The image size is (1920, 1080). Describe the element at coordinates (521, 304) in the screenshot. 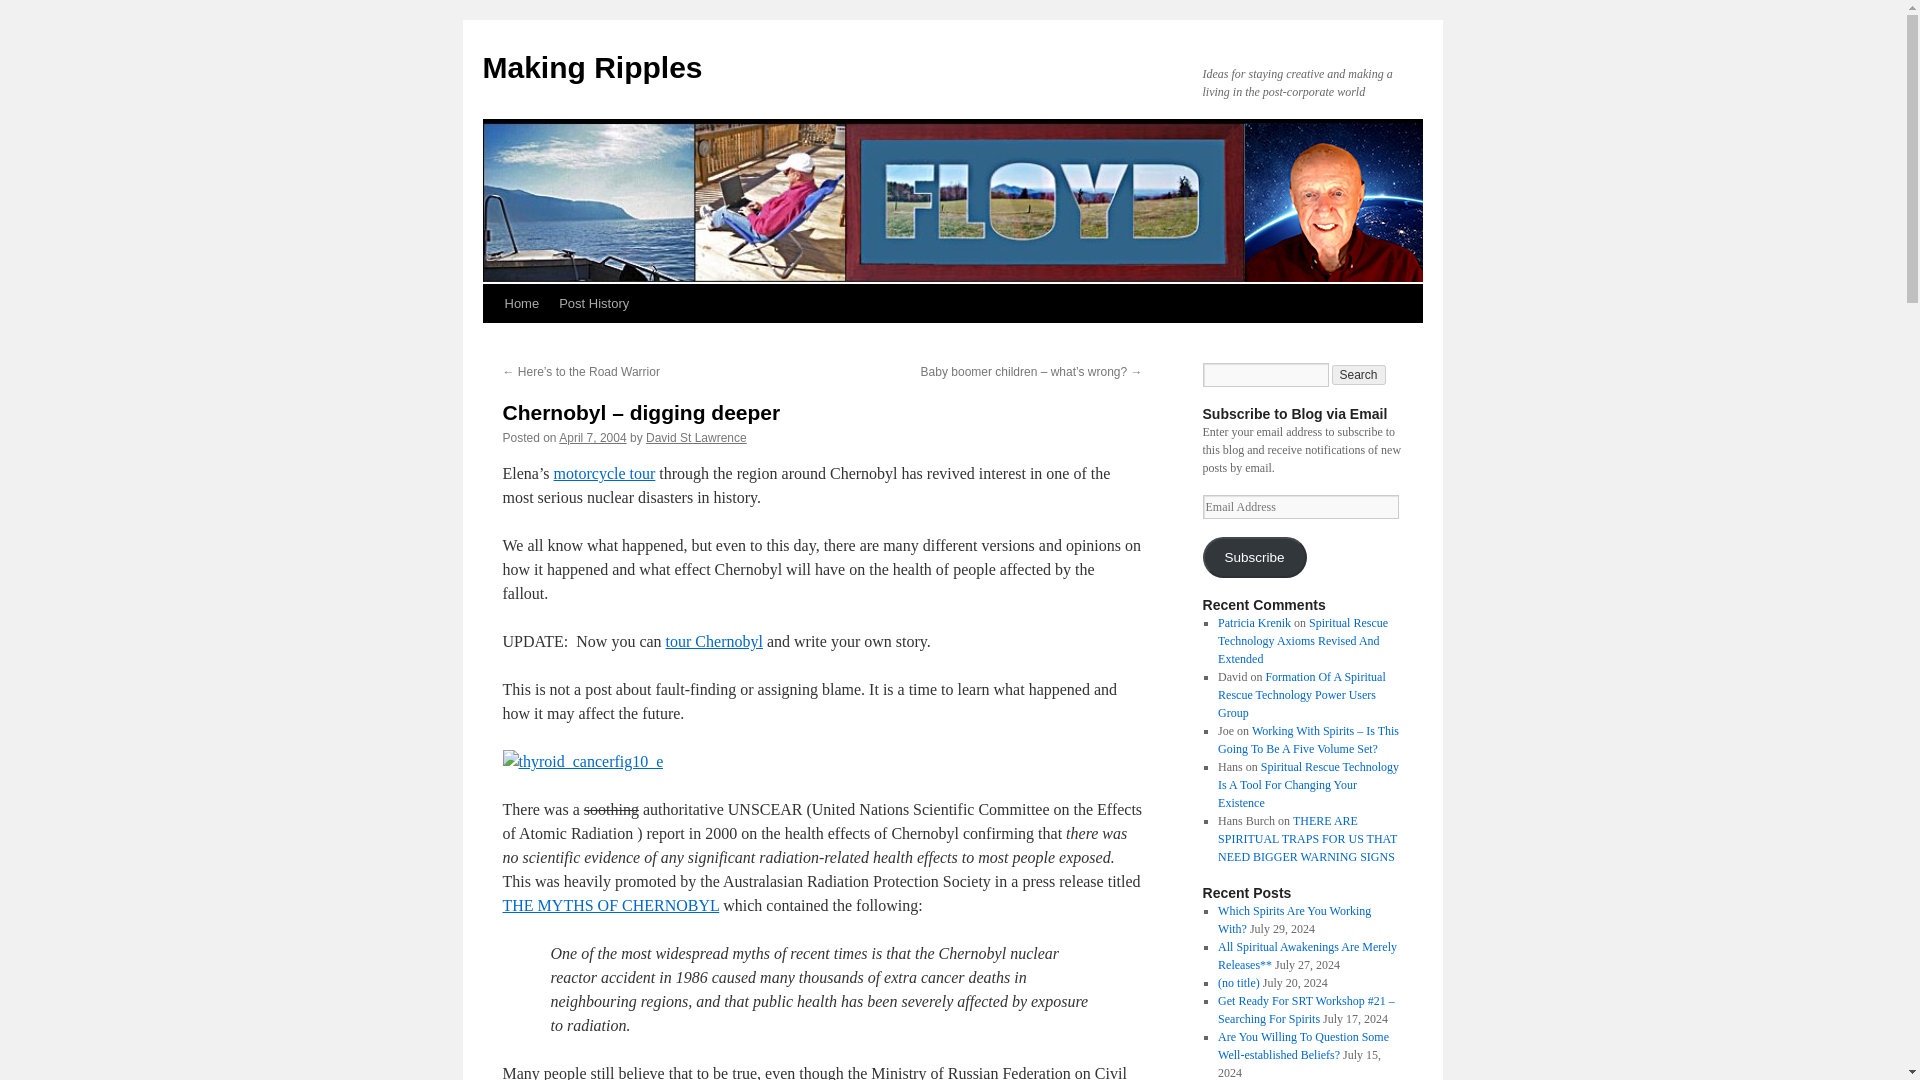

I see `Home` at that location.